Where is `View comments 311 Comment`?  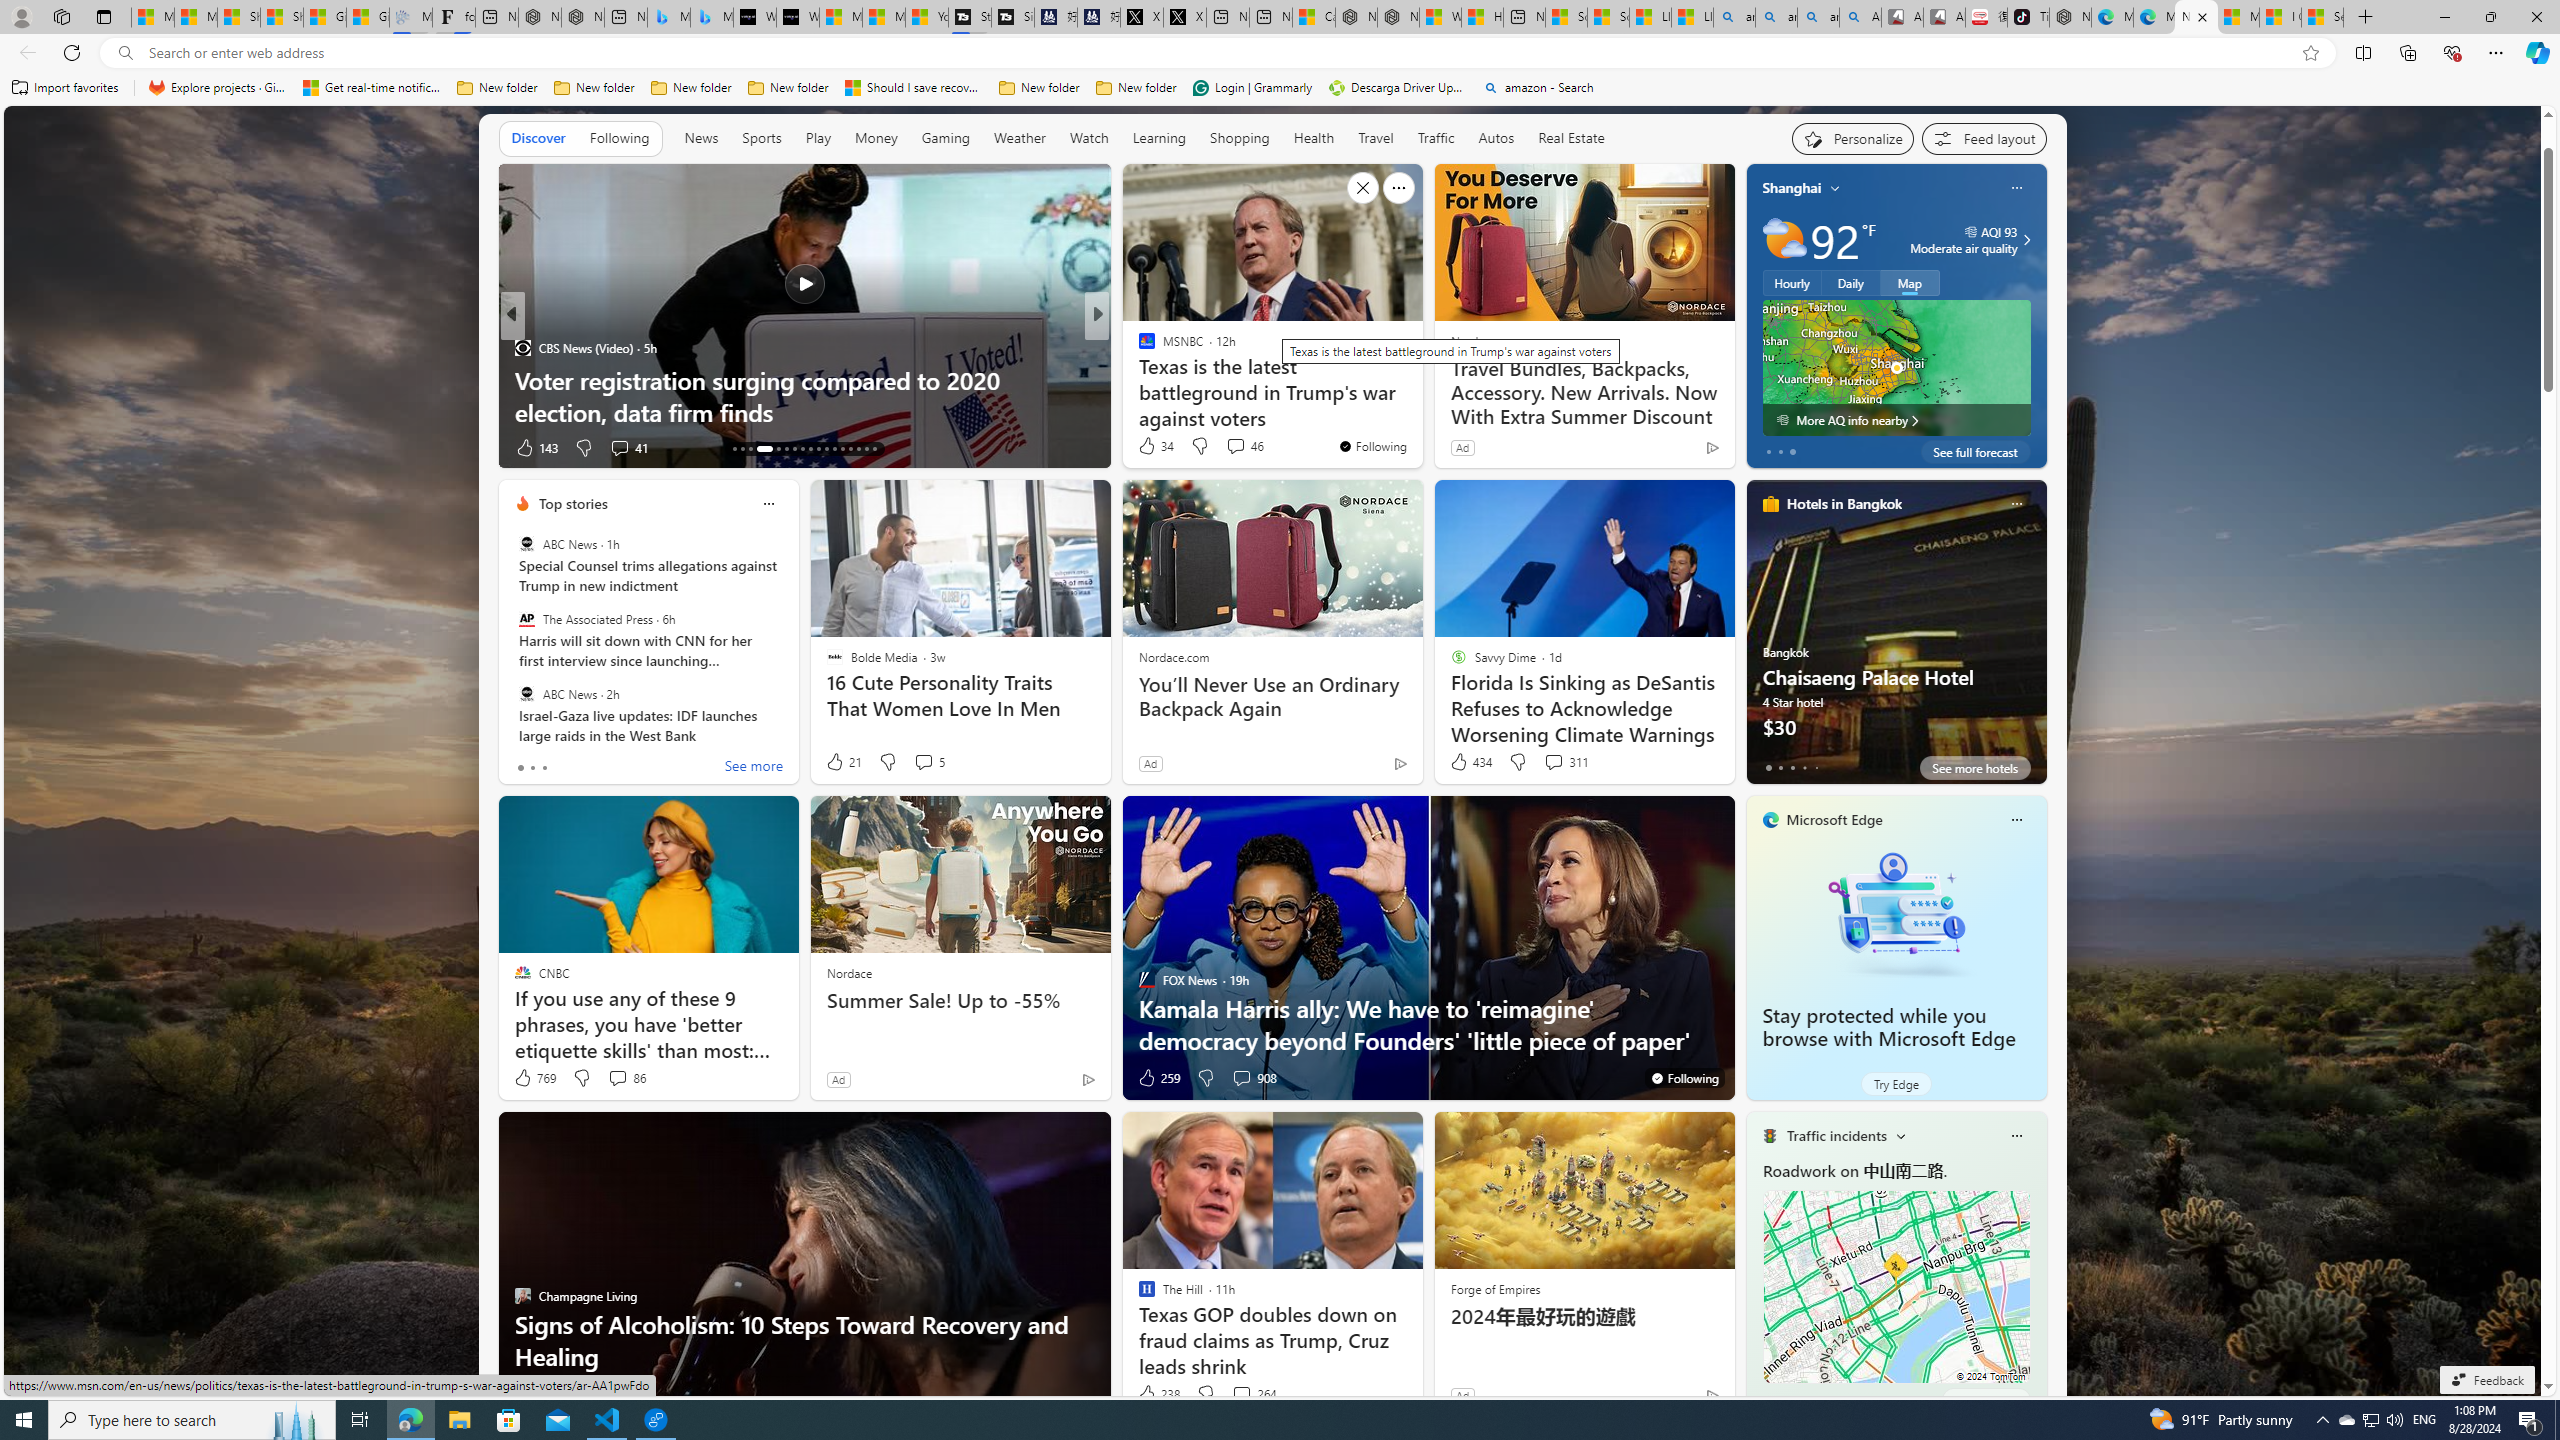
View comments 311 Comment is located at coordinates (1554, 761).